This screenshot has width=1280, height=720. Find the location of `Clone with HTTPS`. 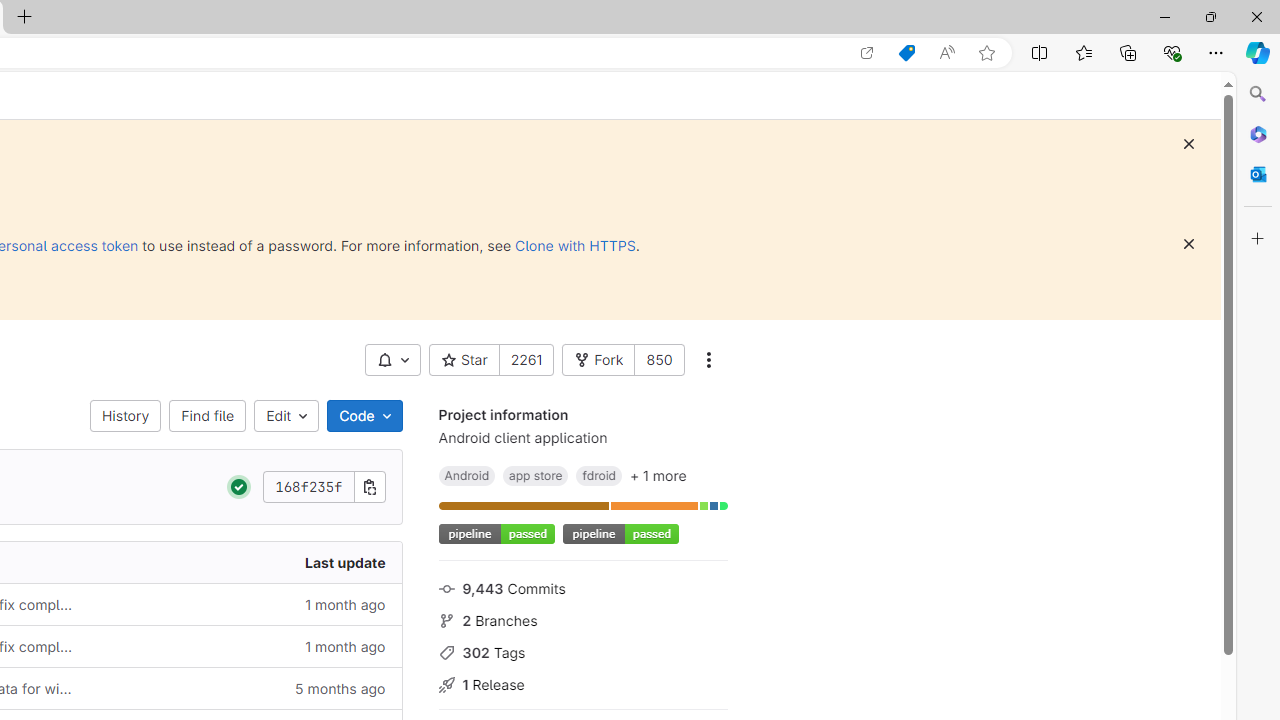

Clone with HTTPS is located at coordinates (575, 245).